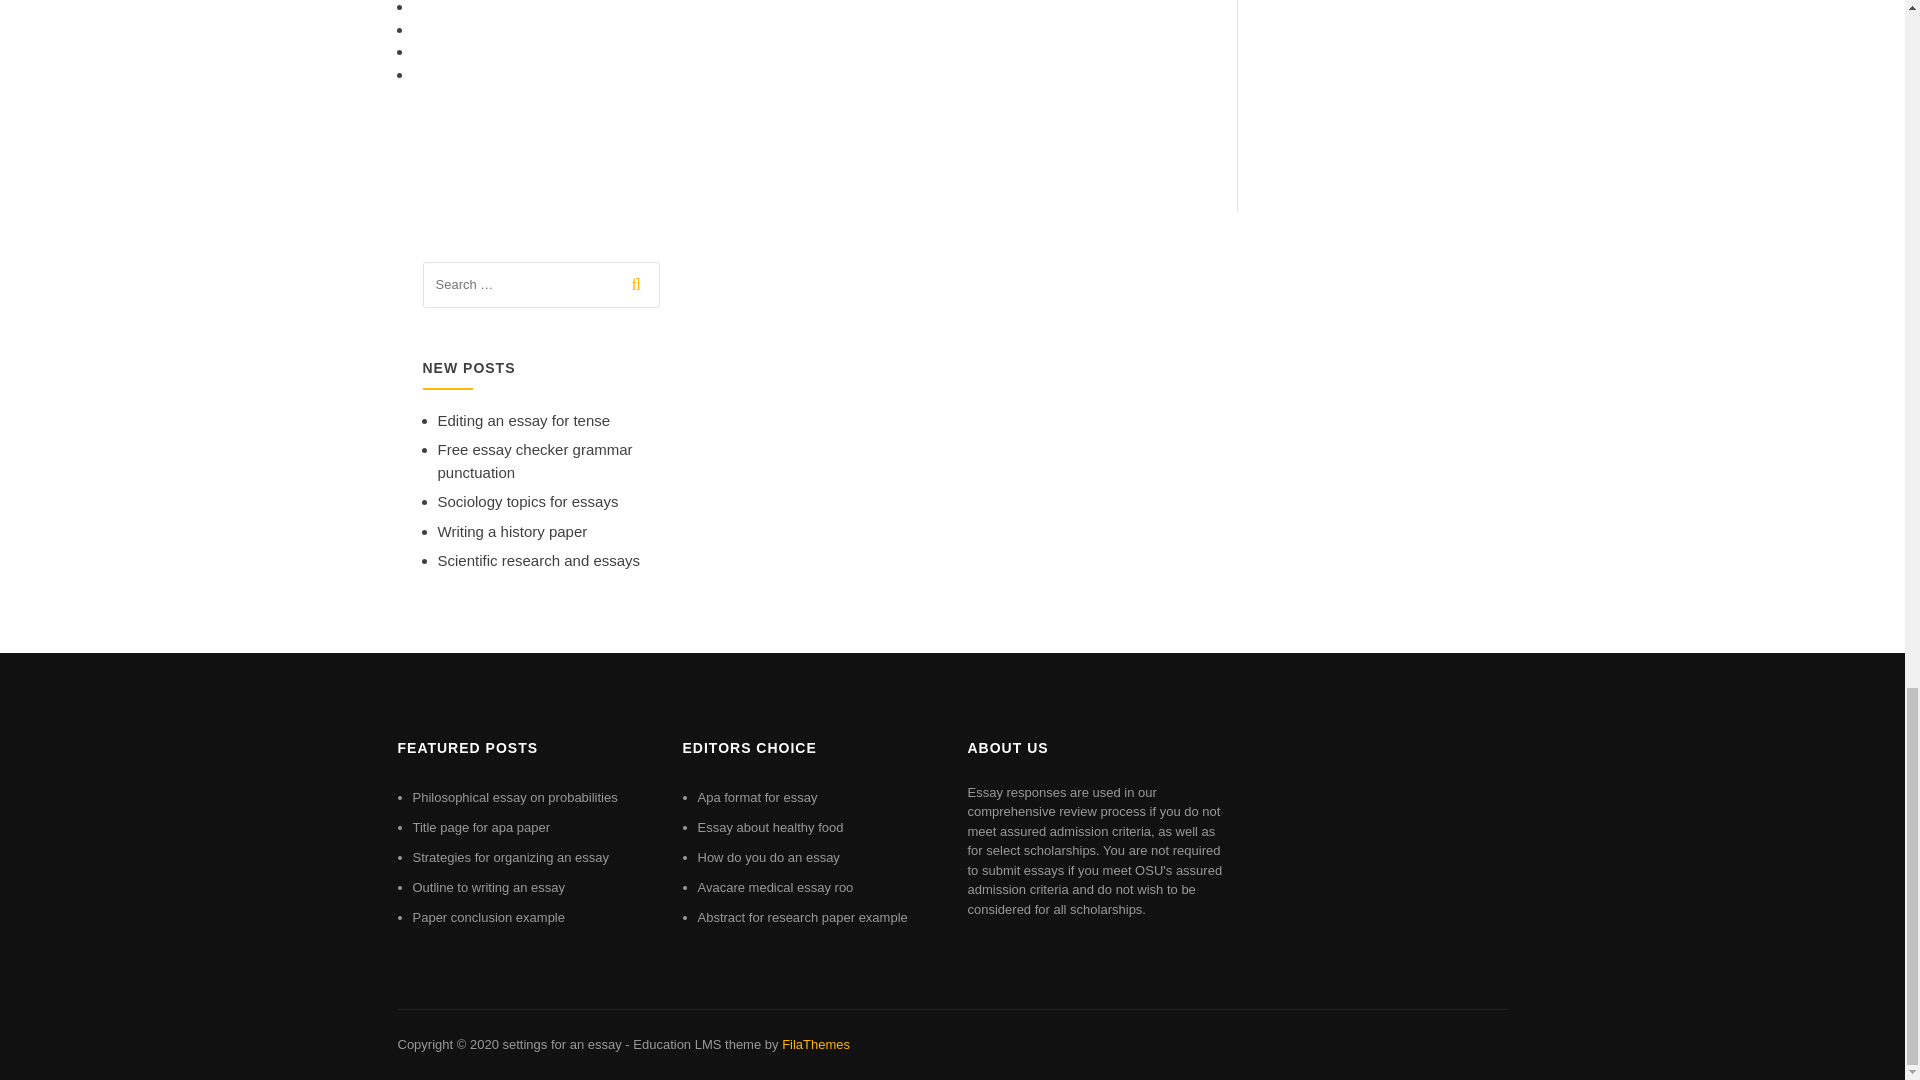 The image size is (1920, 1080). I want to click on Scientific research and essays, so click(539, 560).